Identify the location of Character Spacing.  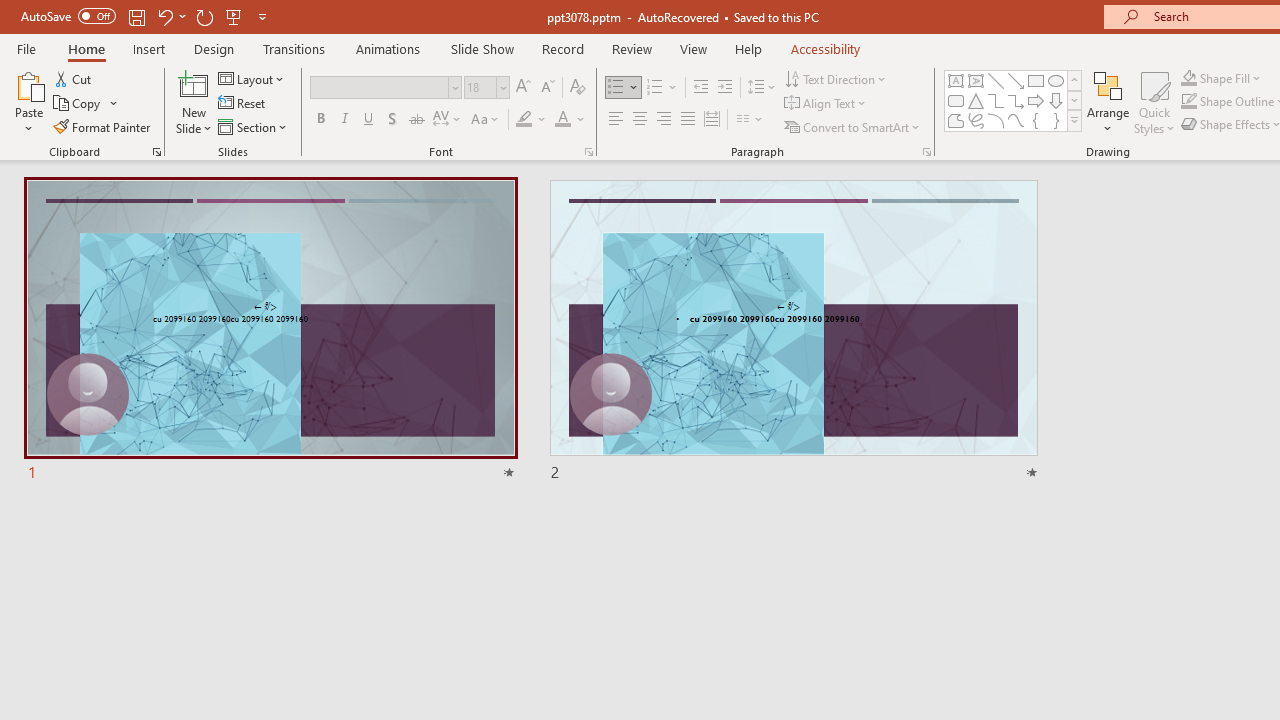
(448, 120).